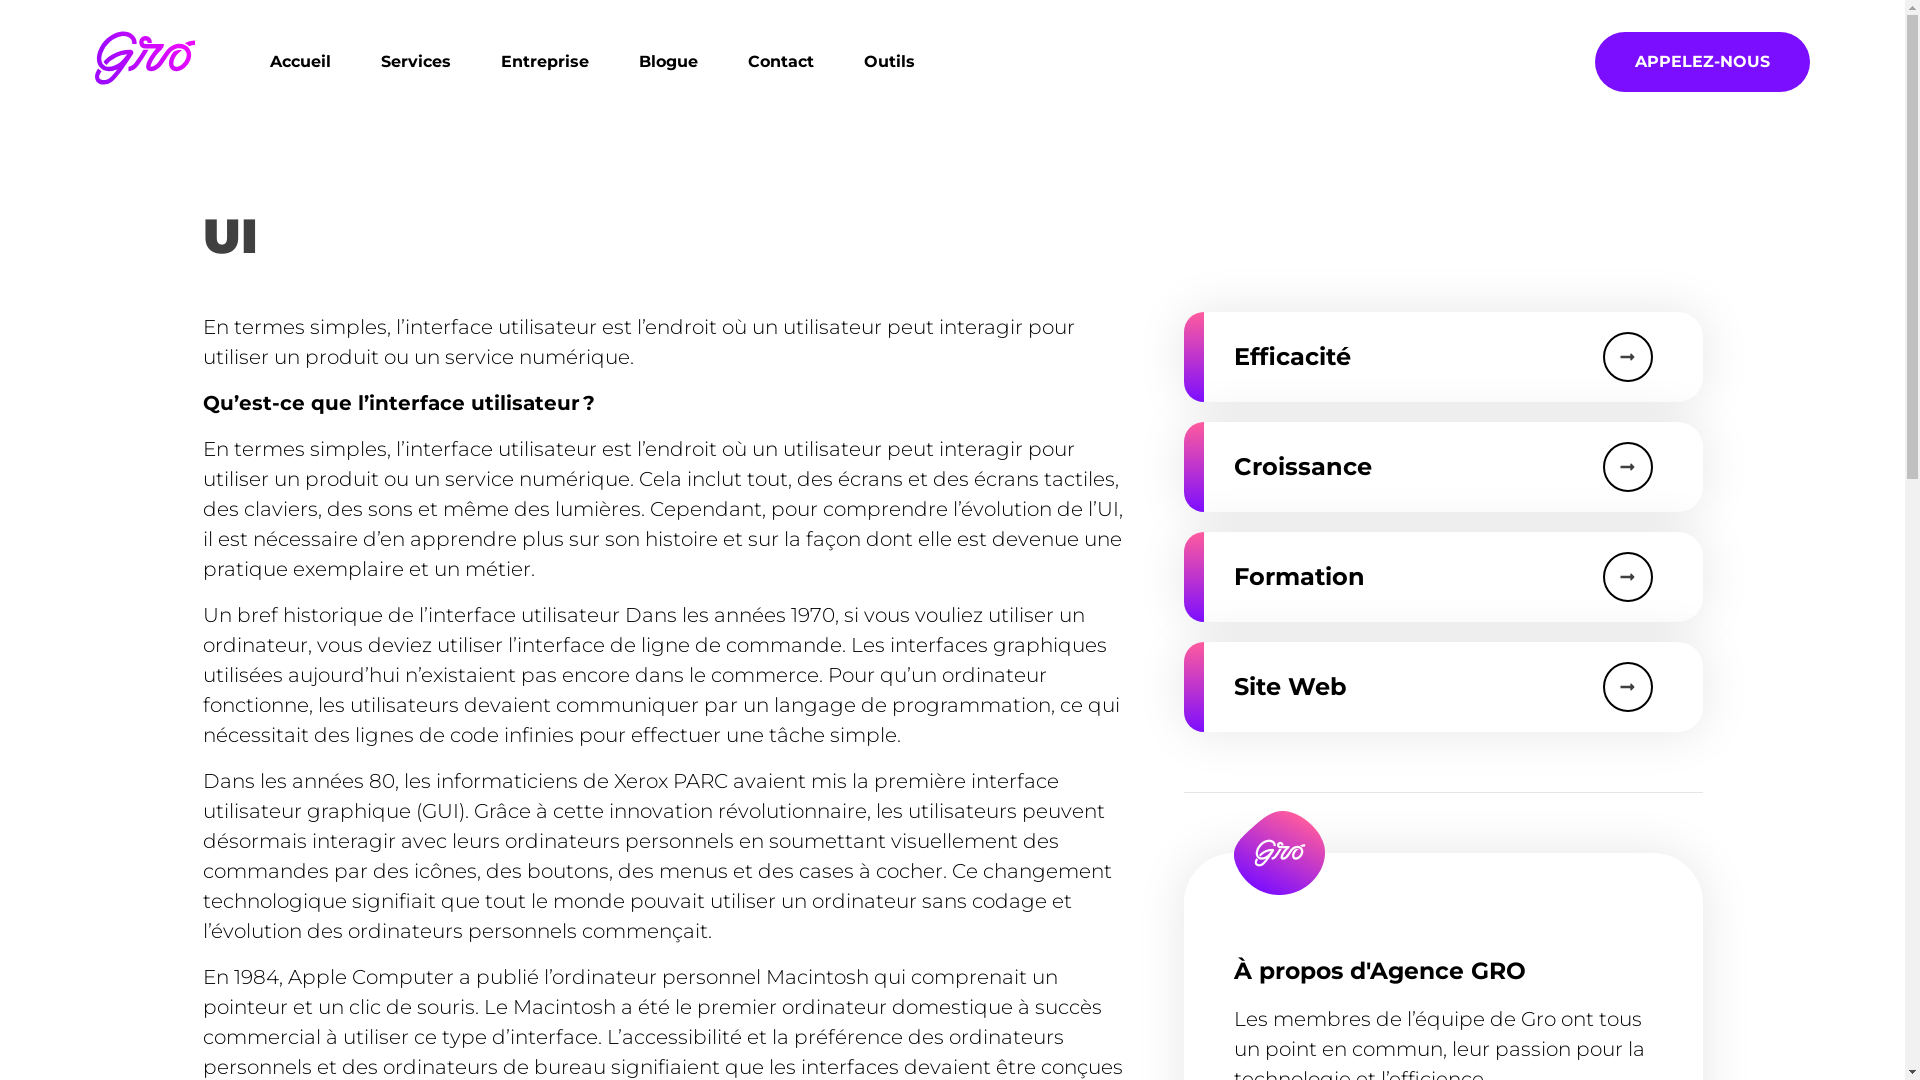 The height and width of the screenshot is (1080, 1920). I want to click on Formation, so click(1443, 577).